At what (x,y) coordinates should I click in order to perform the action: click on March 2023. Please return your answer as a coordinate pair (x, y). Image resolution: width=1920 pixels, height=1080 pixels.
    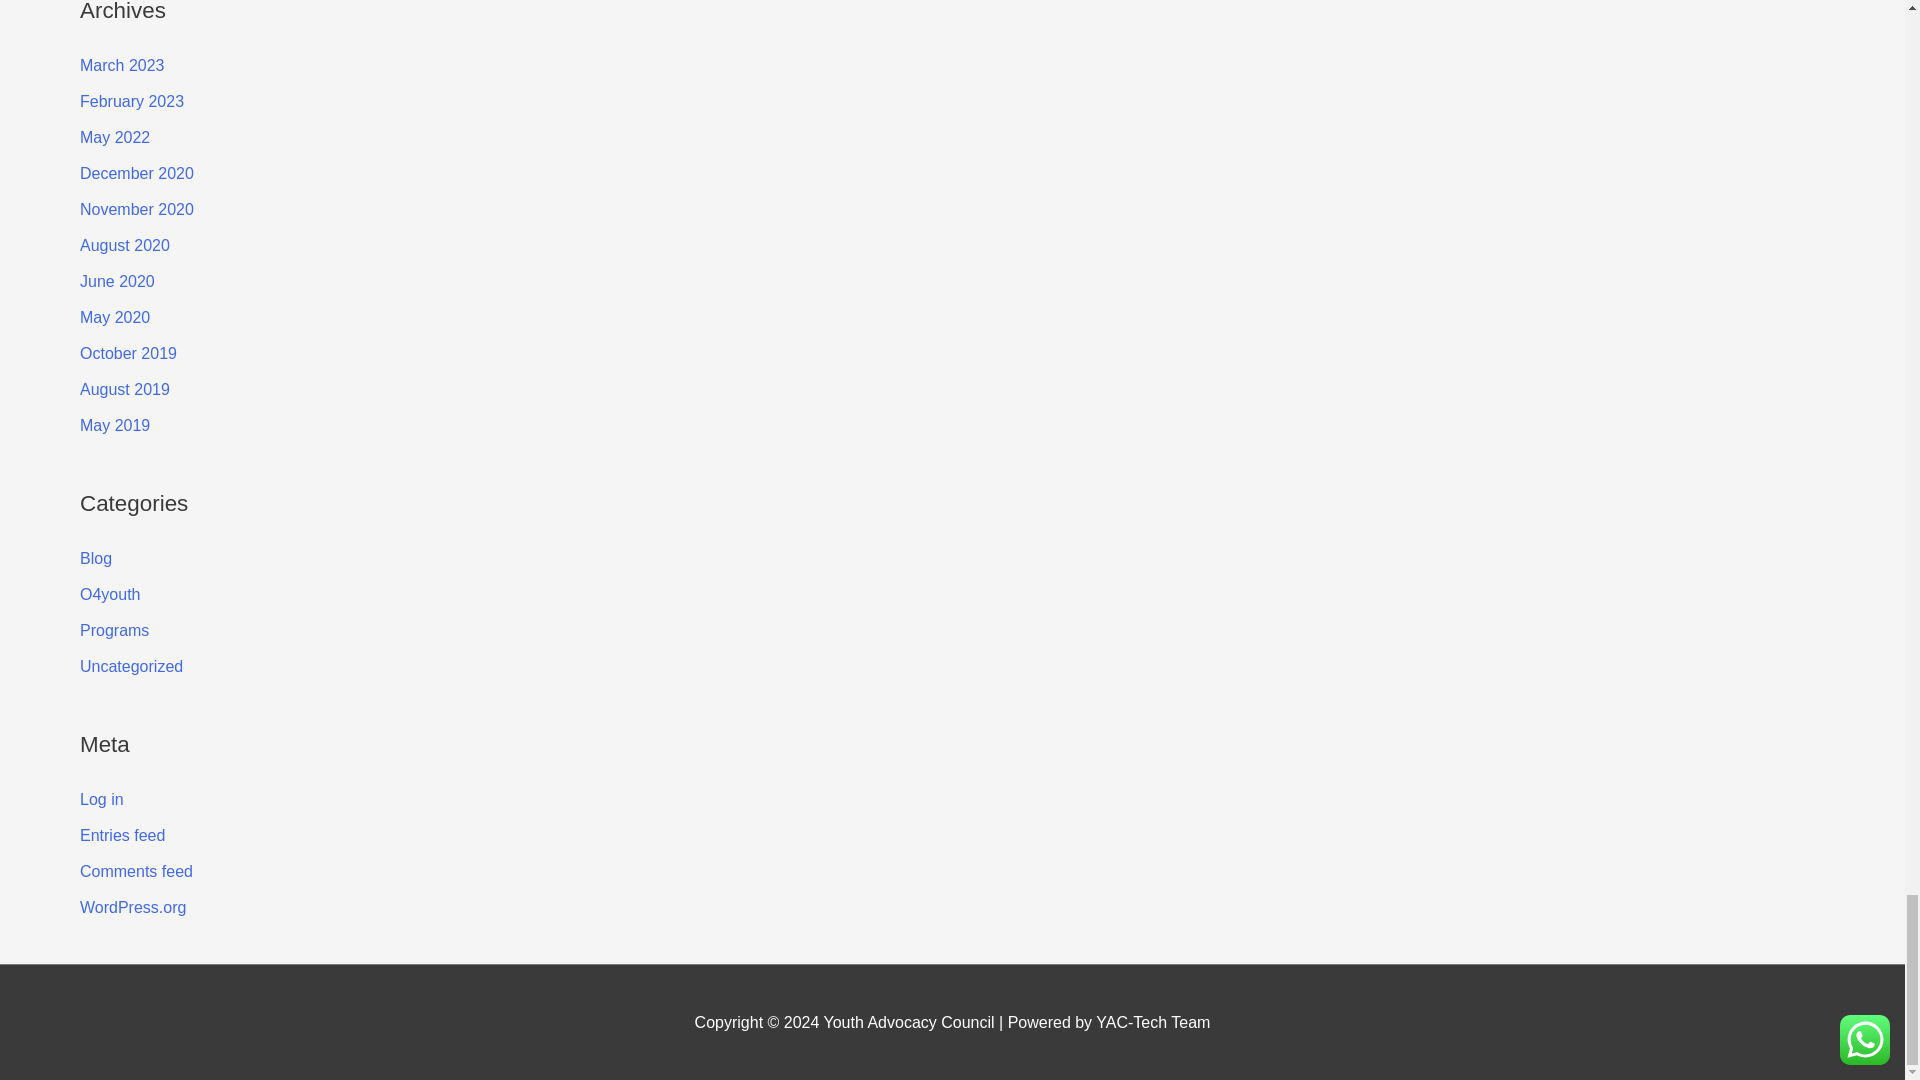
    Looking at the image, I should click on (122, 66).